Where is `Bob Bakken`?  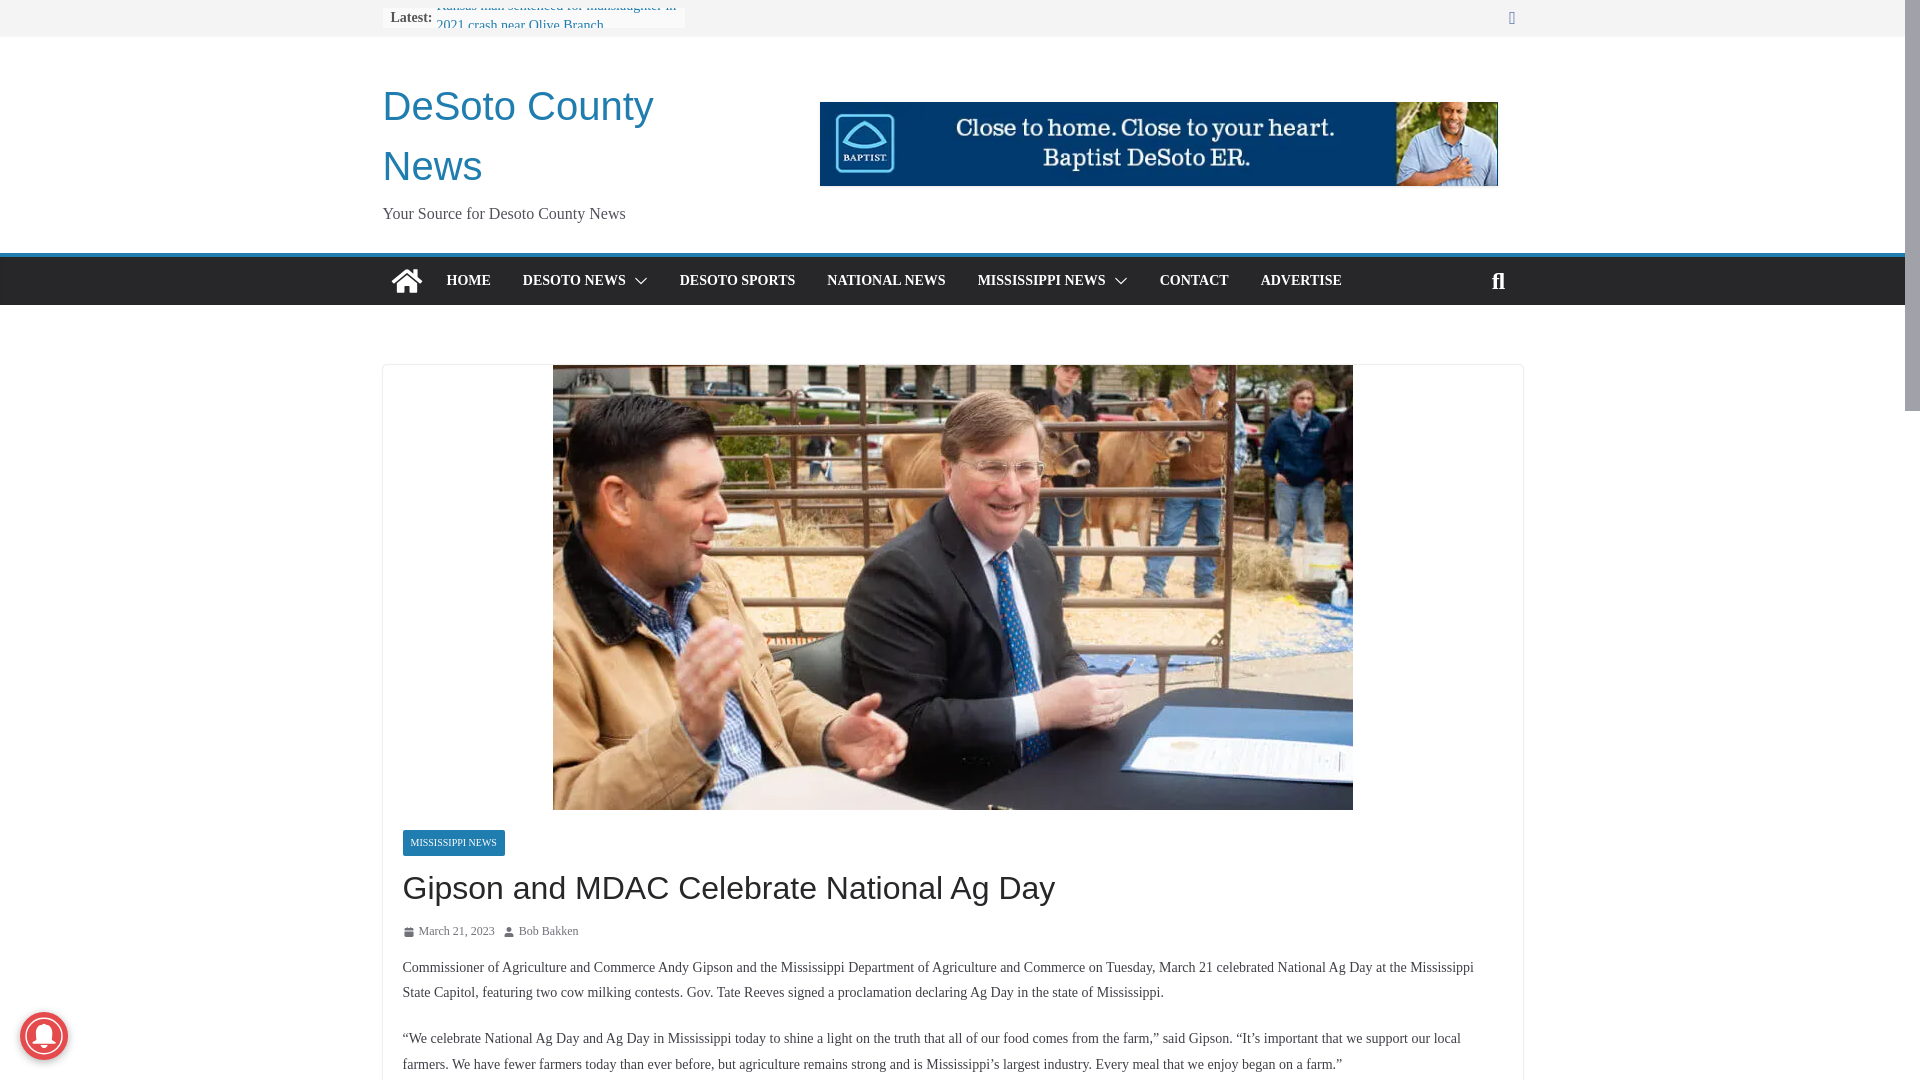
Bob Bakken is located at coordinates (548, 932).